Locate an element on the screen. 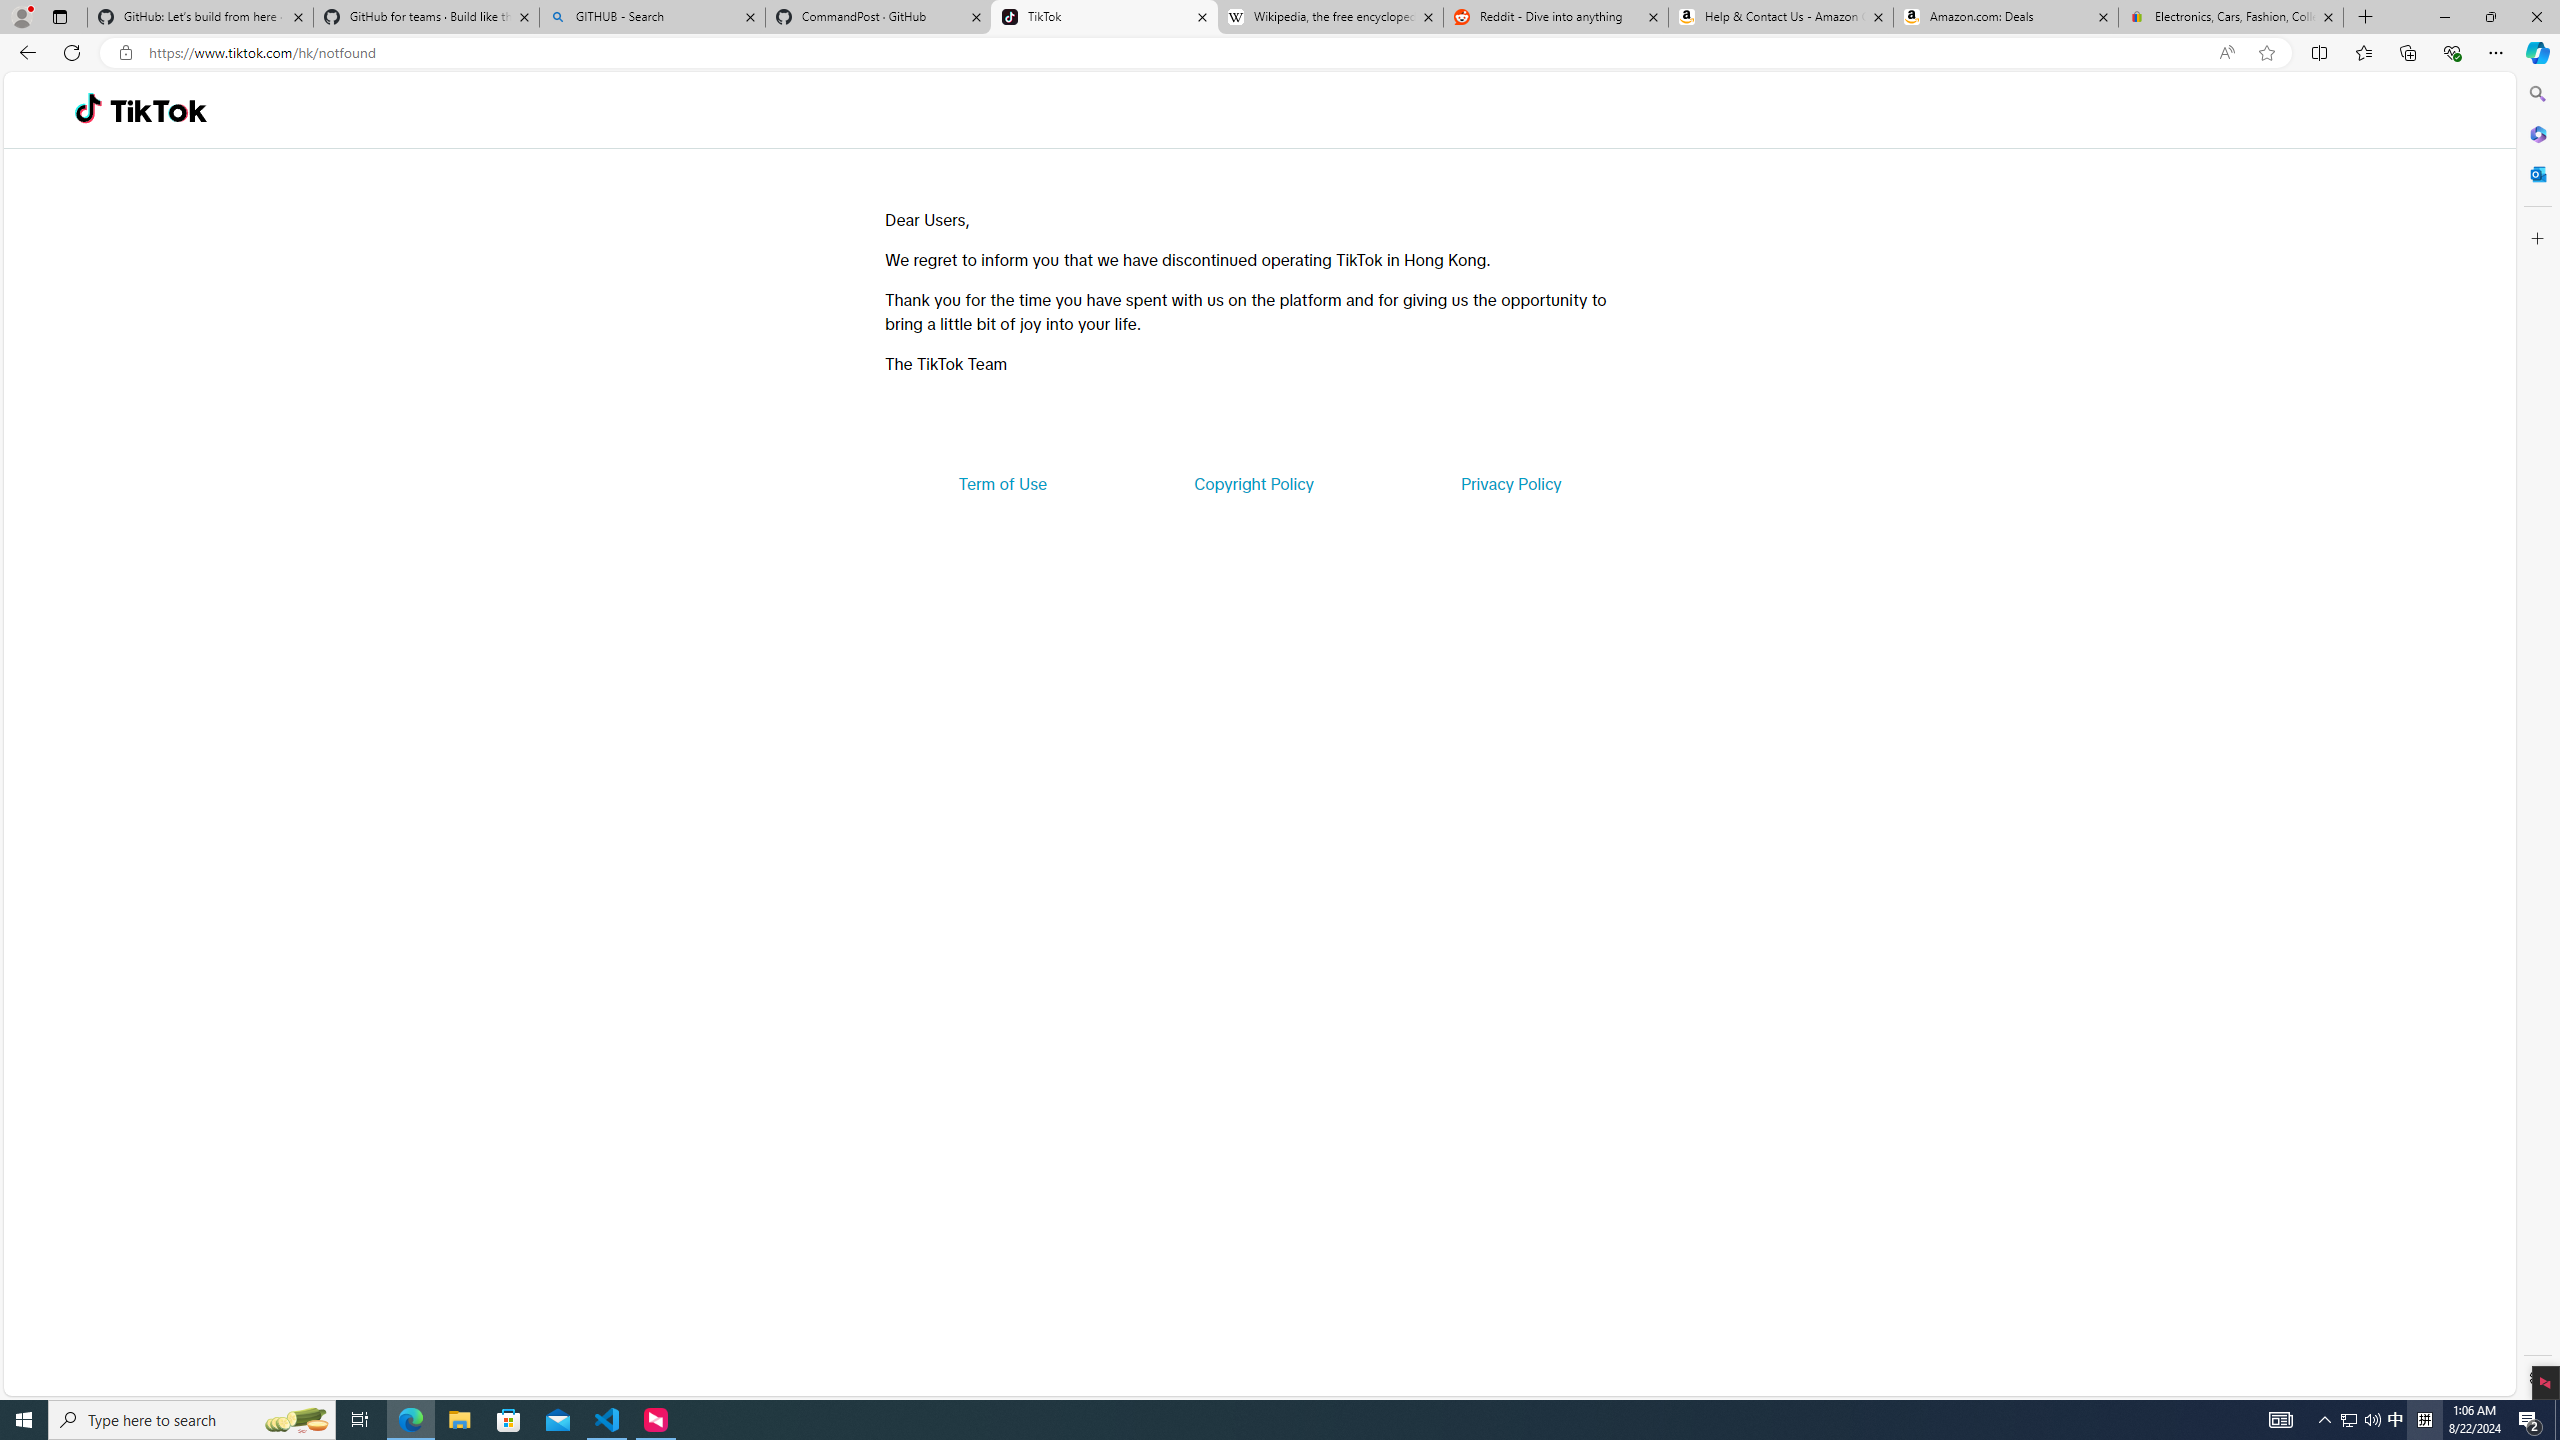 This screenshot has height=1440, width=2560. TikTok is located at coordinates (1104, 17).